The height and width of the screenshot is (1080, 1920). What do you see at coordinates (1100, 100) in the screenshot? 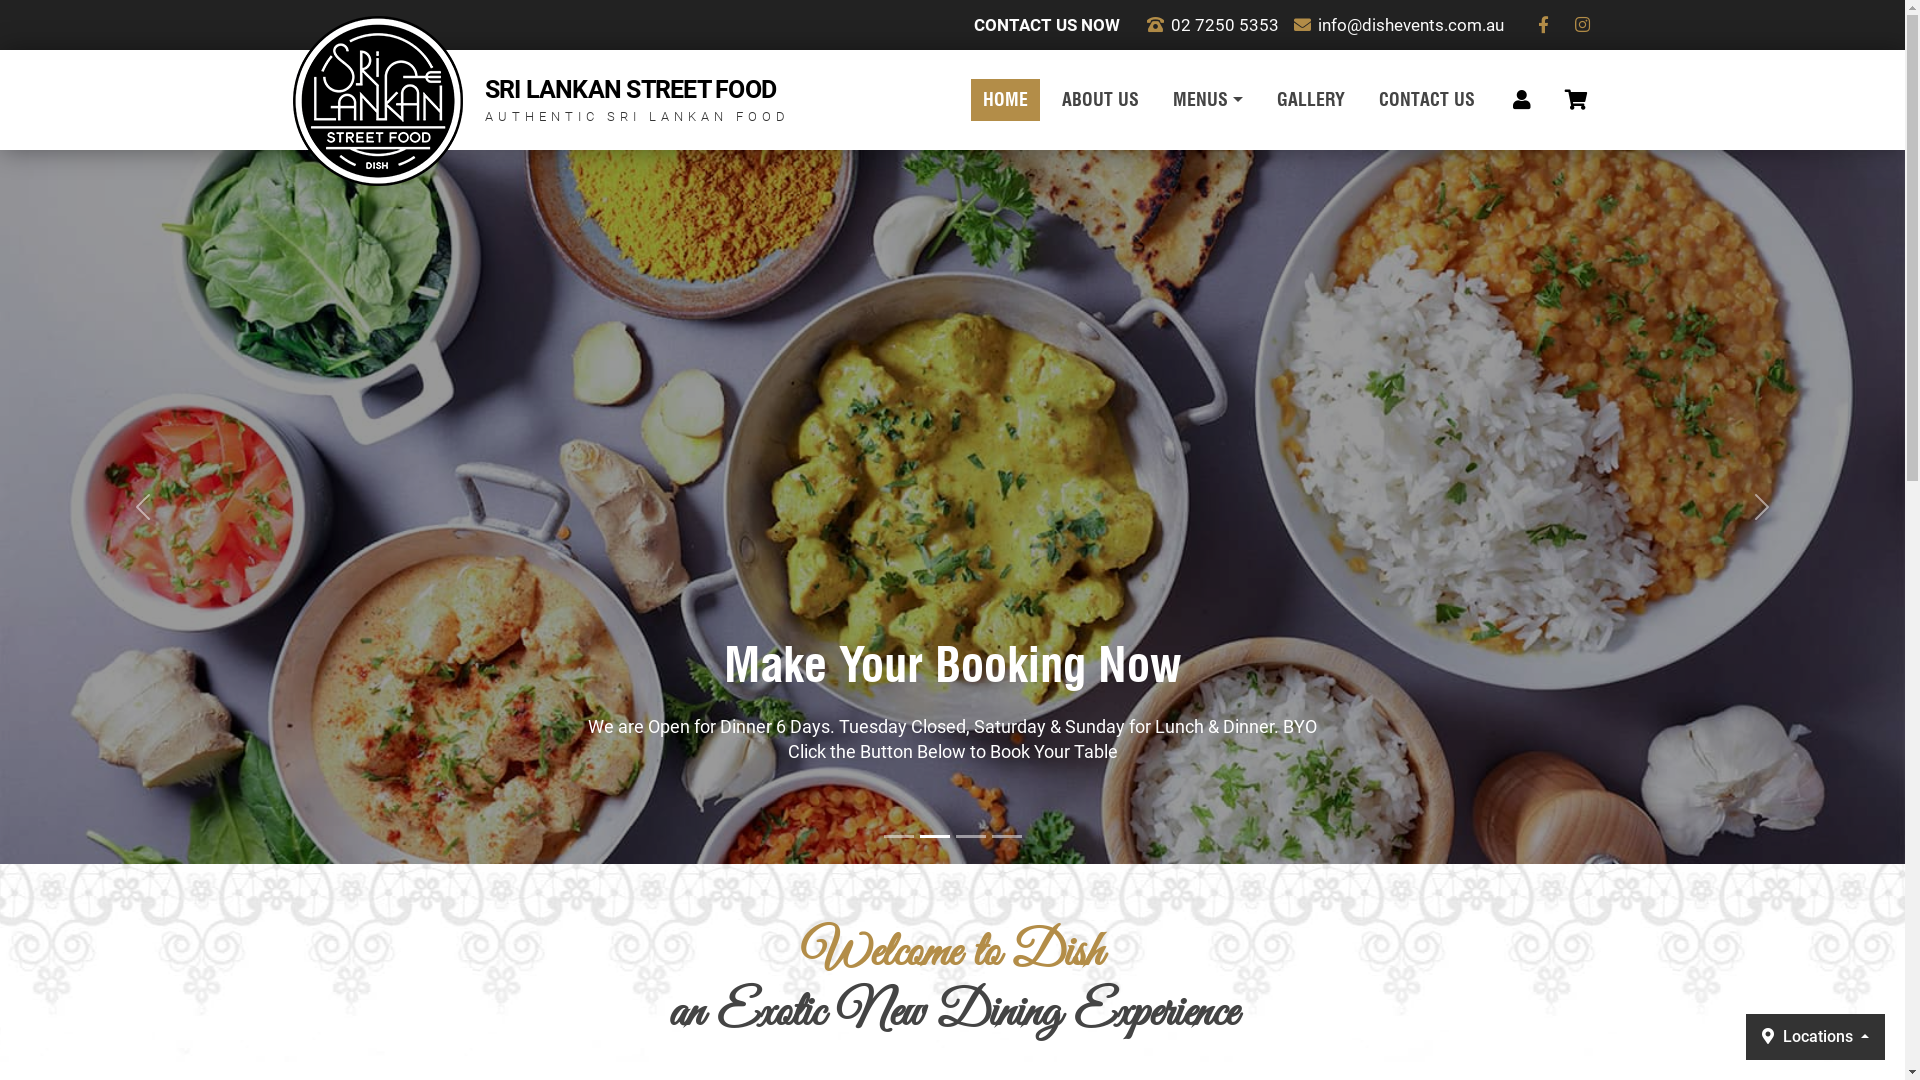
I see `ABOUT US` at bounding box center [1100, 100].